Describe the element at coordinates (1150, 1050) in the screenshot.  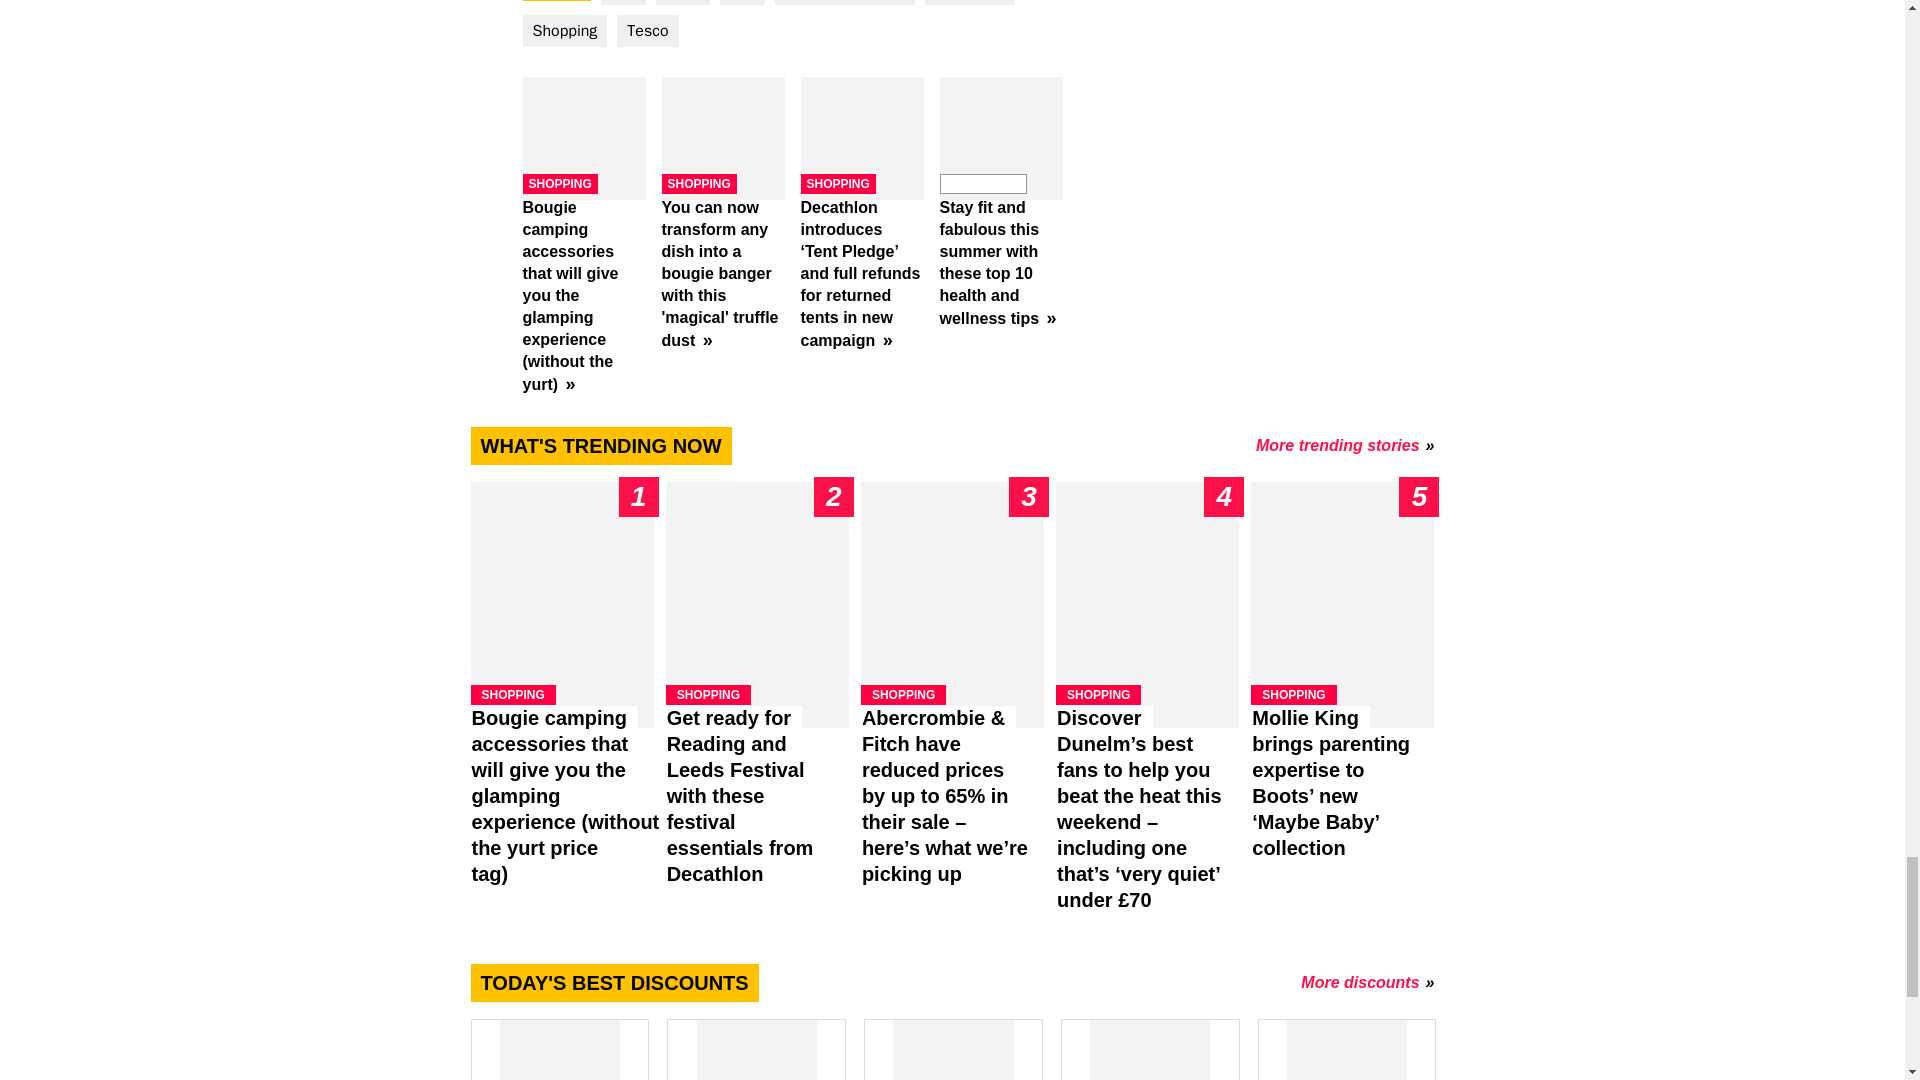
I see `Wayfair` at that location.